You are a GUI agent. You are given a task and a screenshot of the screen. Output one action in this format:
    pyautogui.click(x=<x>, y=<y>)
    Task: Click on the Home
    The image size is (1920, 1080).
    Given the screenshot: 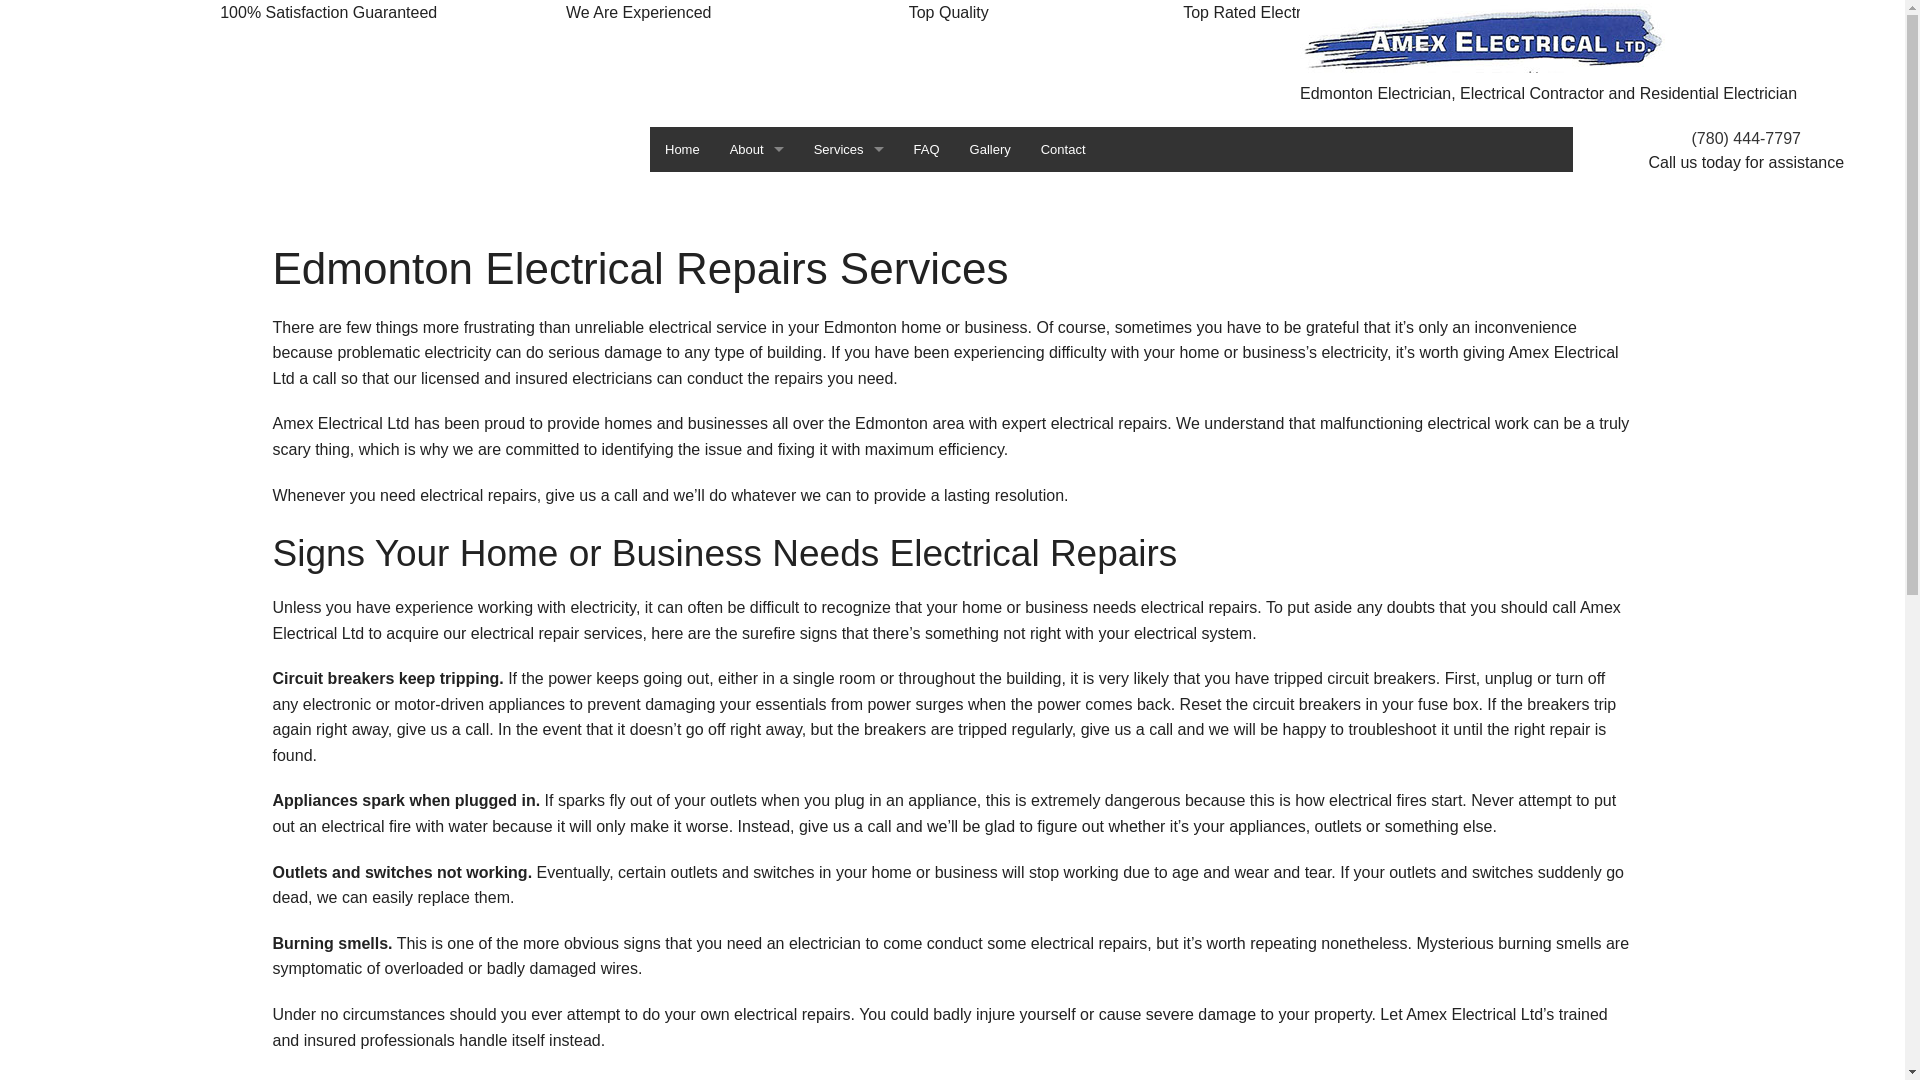 What is the action you would take?
    pyautogui.click(x=682, y=150)
    